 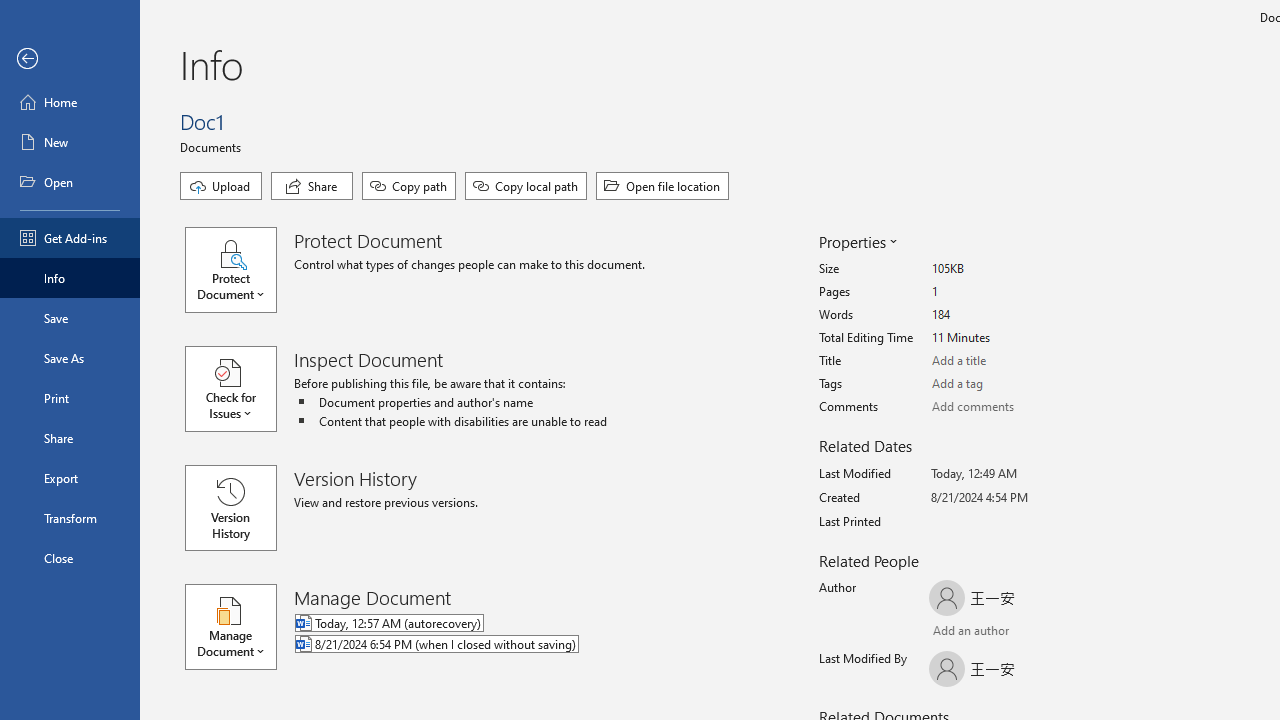 I want to click on Title, so click(x=1006, y=361).